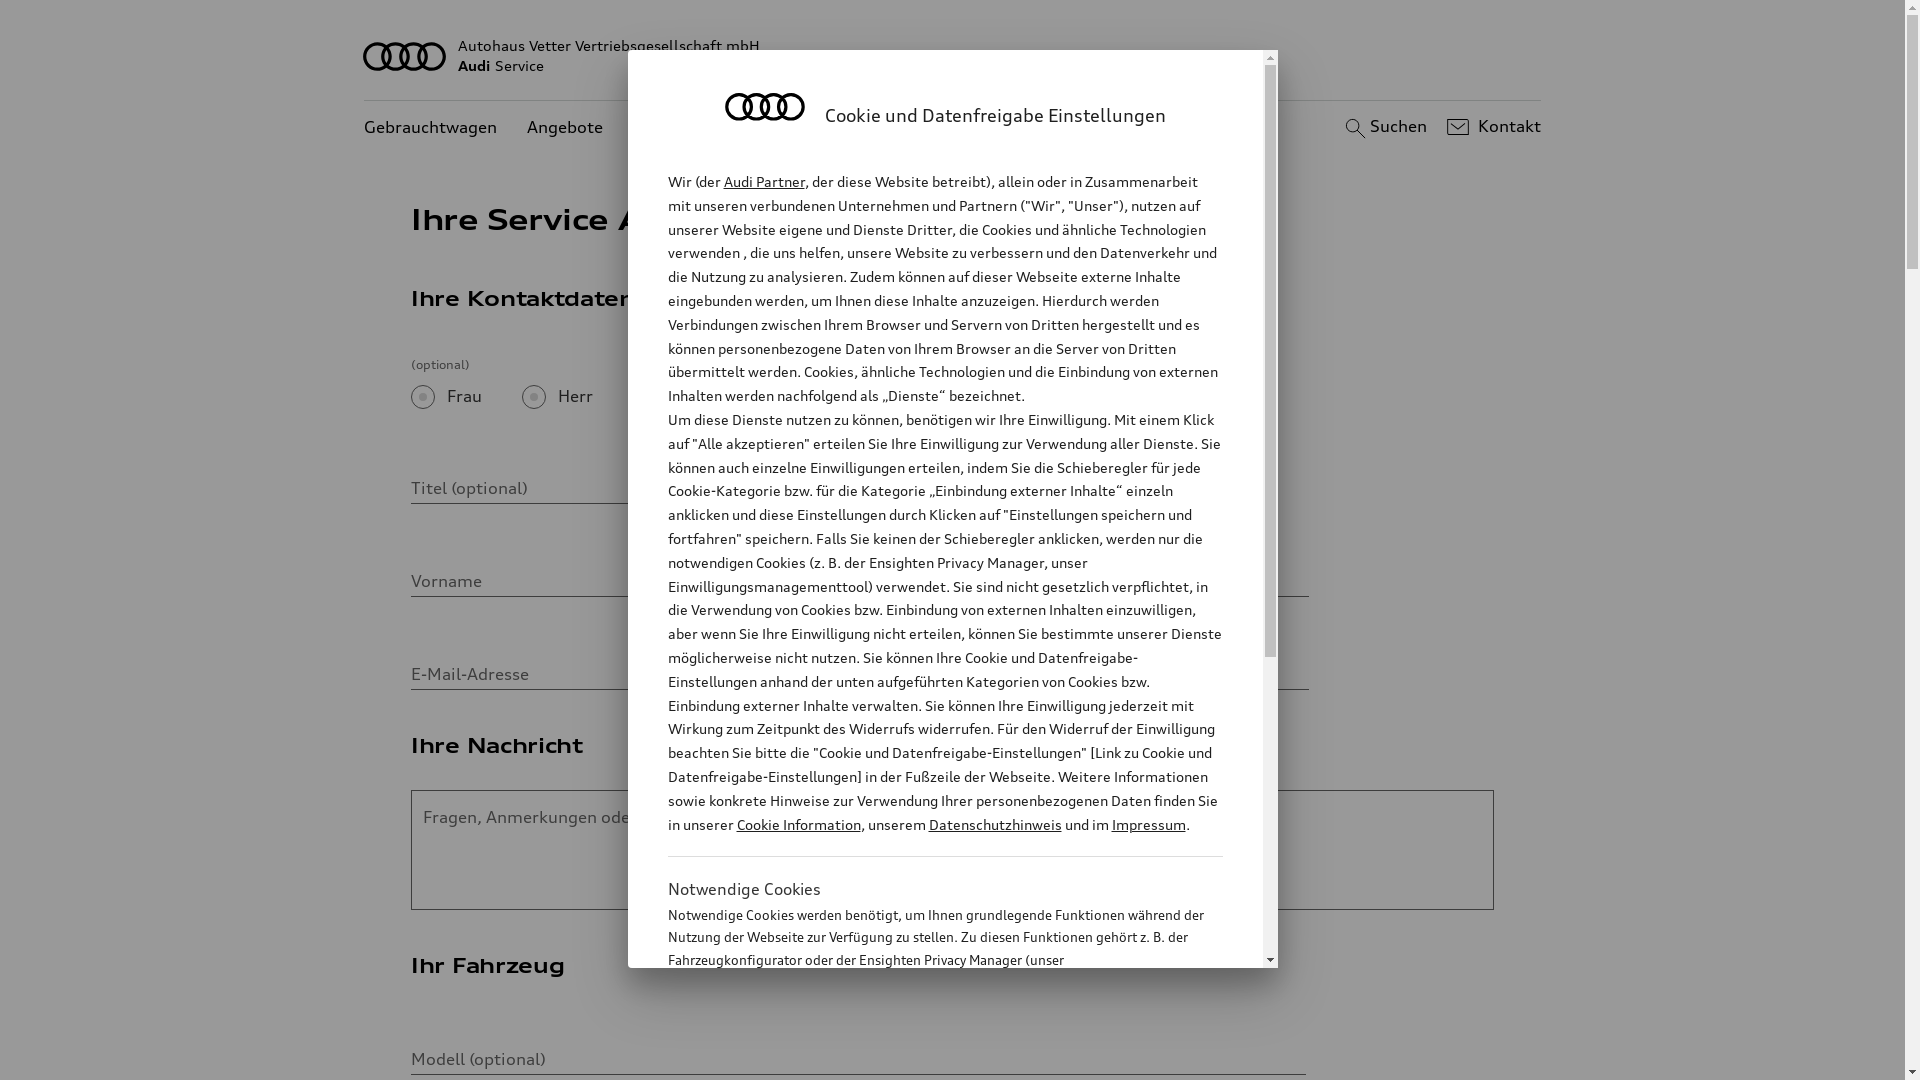 The width and height of the screenshot is (1920, 1080). I want to click on Impressum, so click(1149, 824).